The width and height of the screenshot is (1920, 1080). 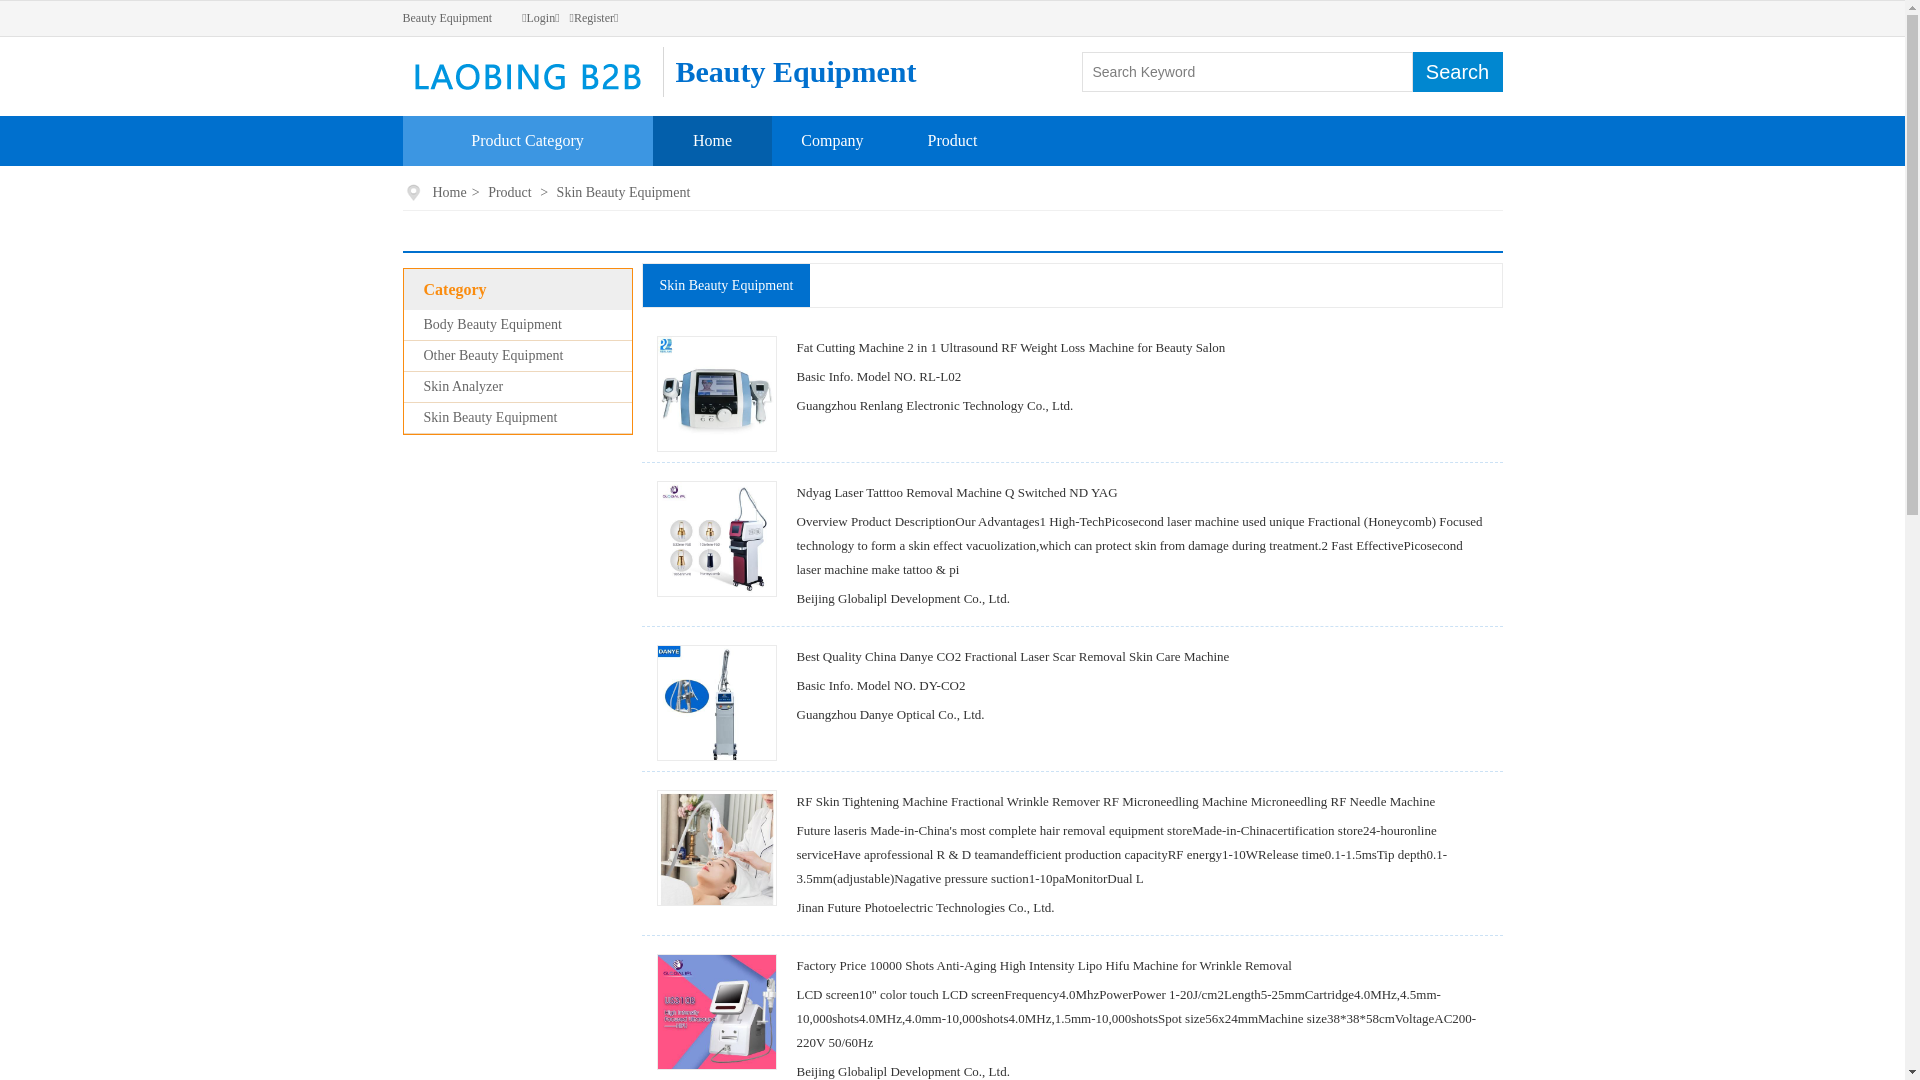 I want to click on Beijing Globalipl Development Co., Ltd., so click(x=902, y=598).